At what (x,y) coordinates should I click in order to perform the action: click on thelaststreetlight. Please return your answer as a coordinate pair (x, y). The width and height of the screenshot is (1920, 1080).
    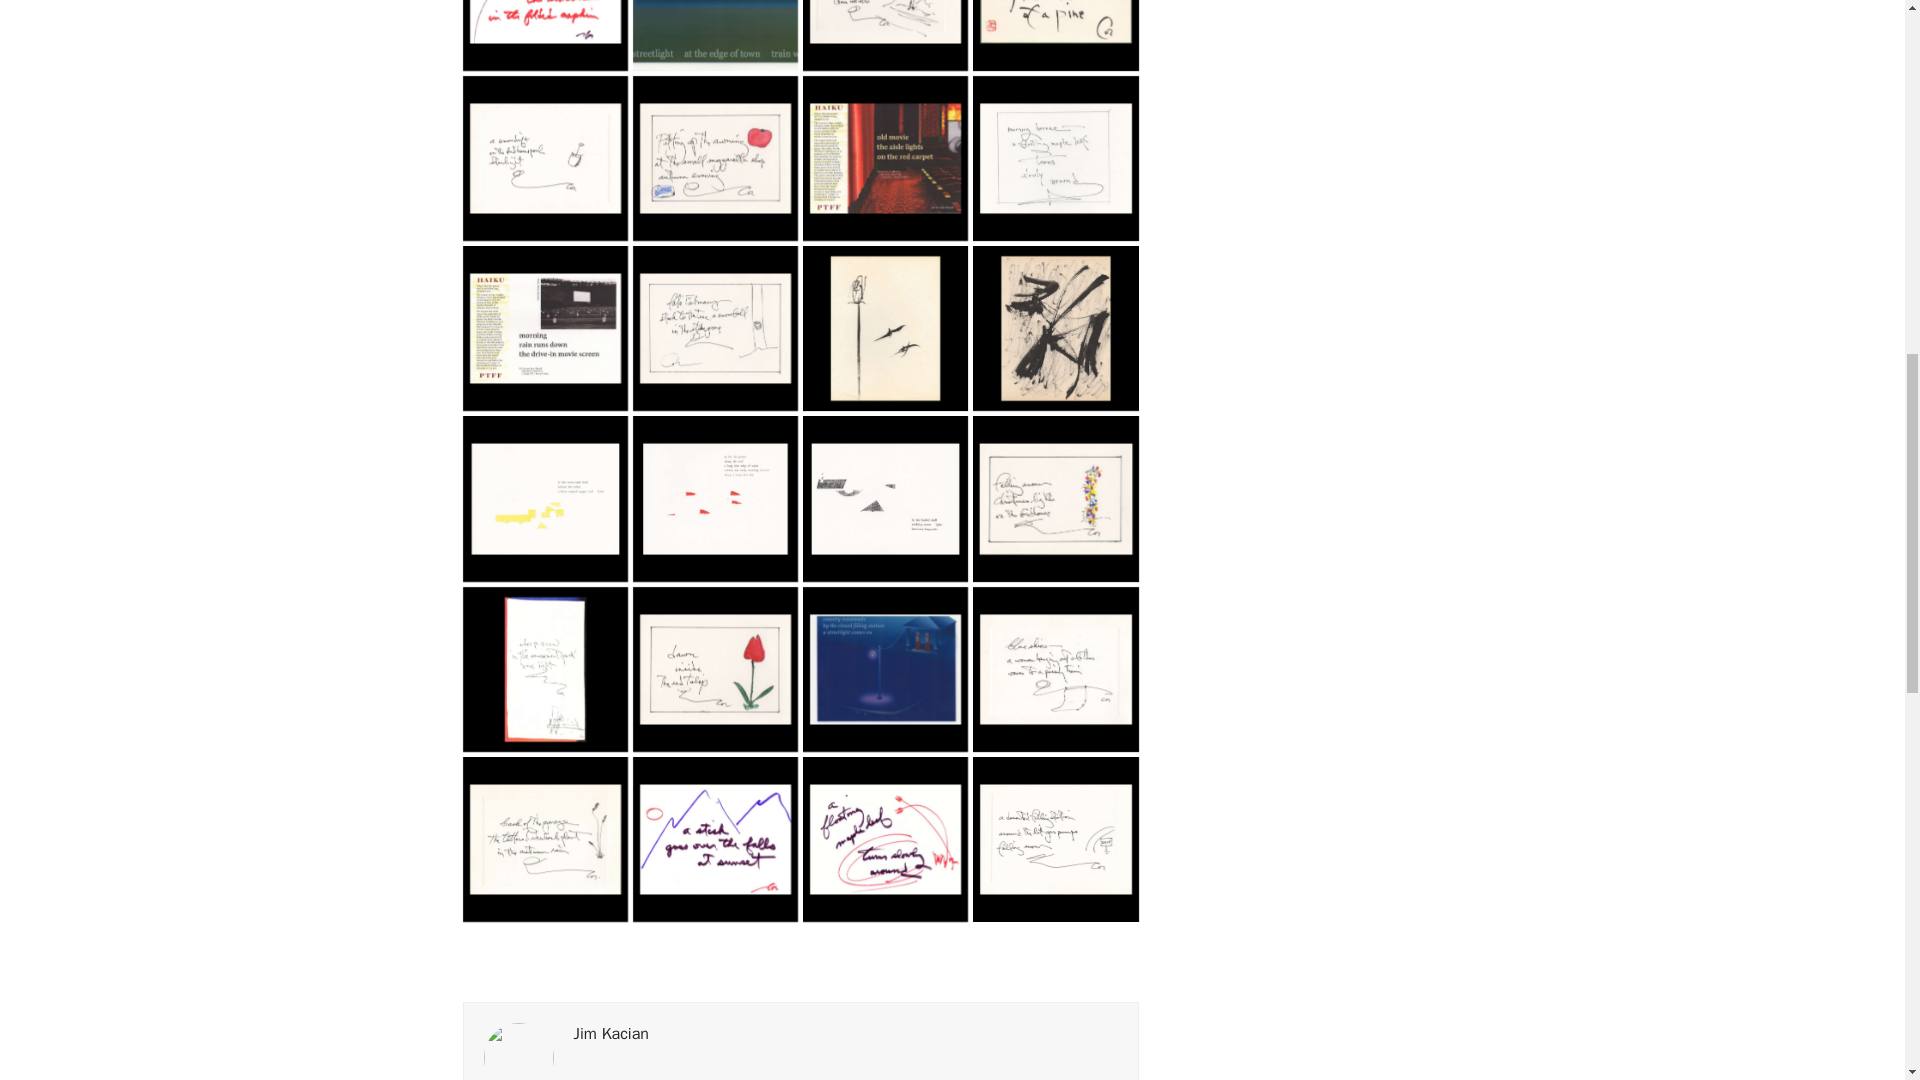
    Looking at the image, I should click on (884, 36).